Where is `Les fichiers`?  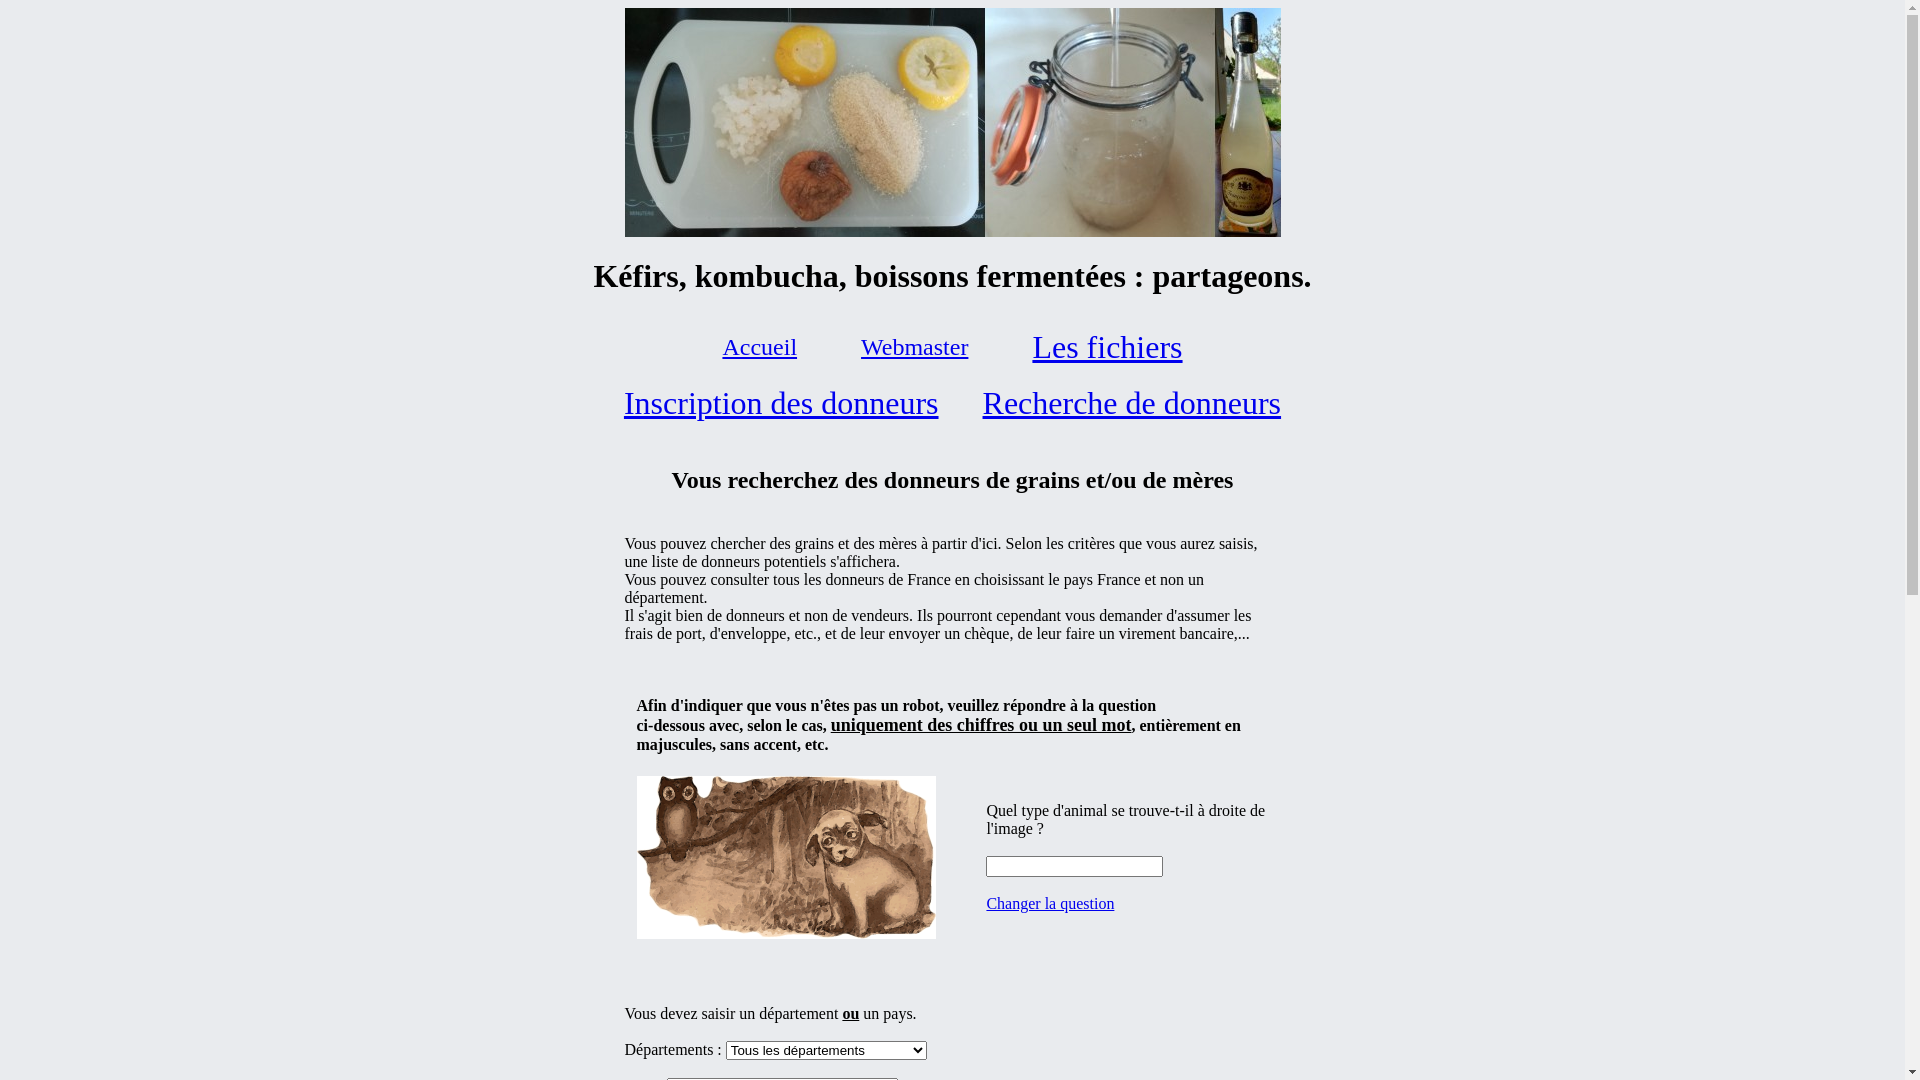
Les fichiers is located at coordinates (1107, 347).